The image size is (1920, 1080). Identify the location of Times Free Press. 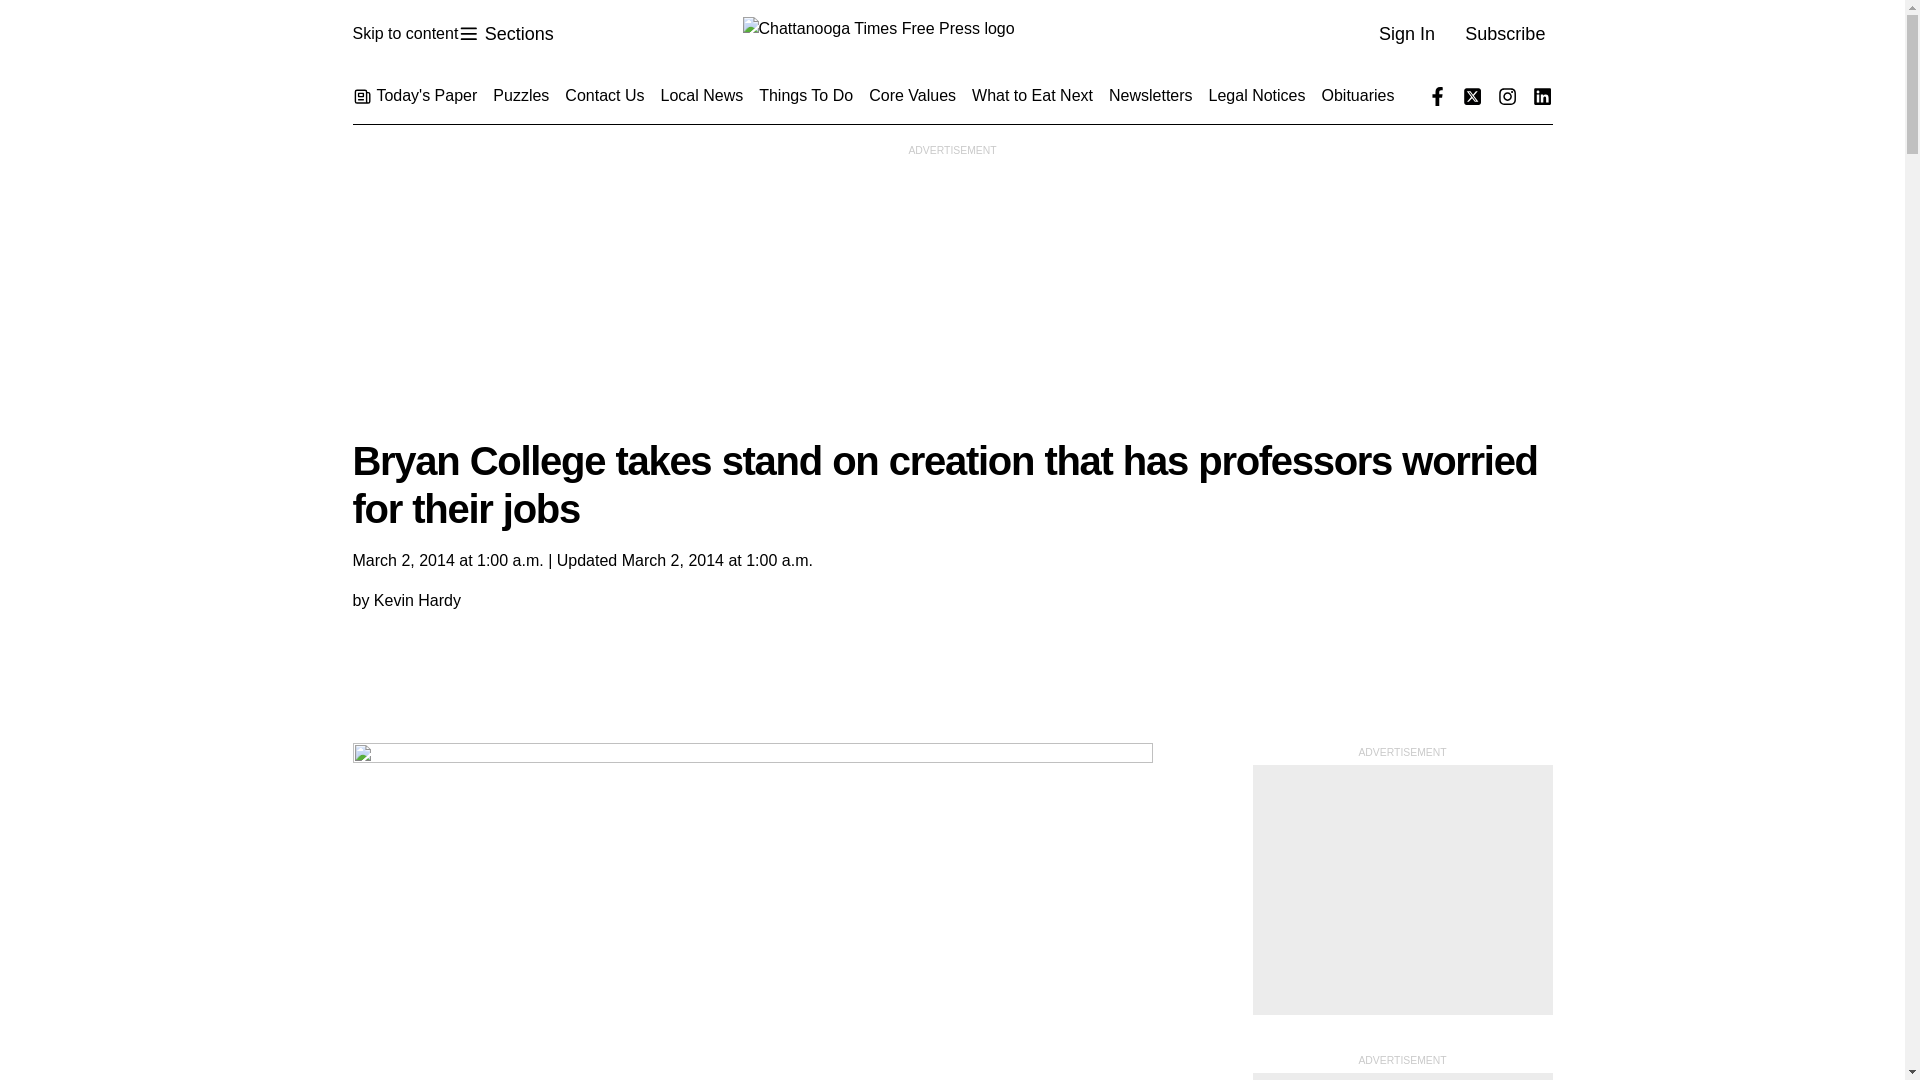
(404, 34).